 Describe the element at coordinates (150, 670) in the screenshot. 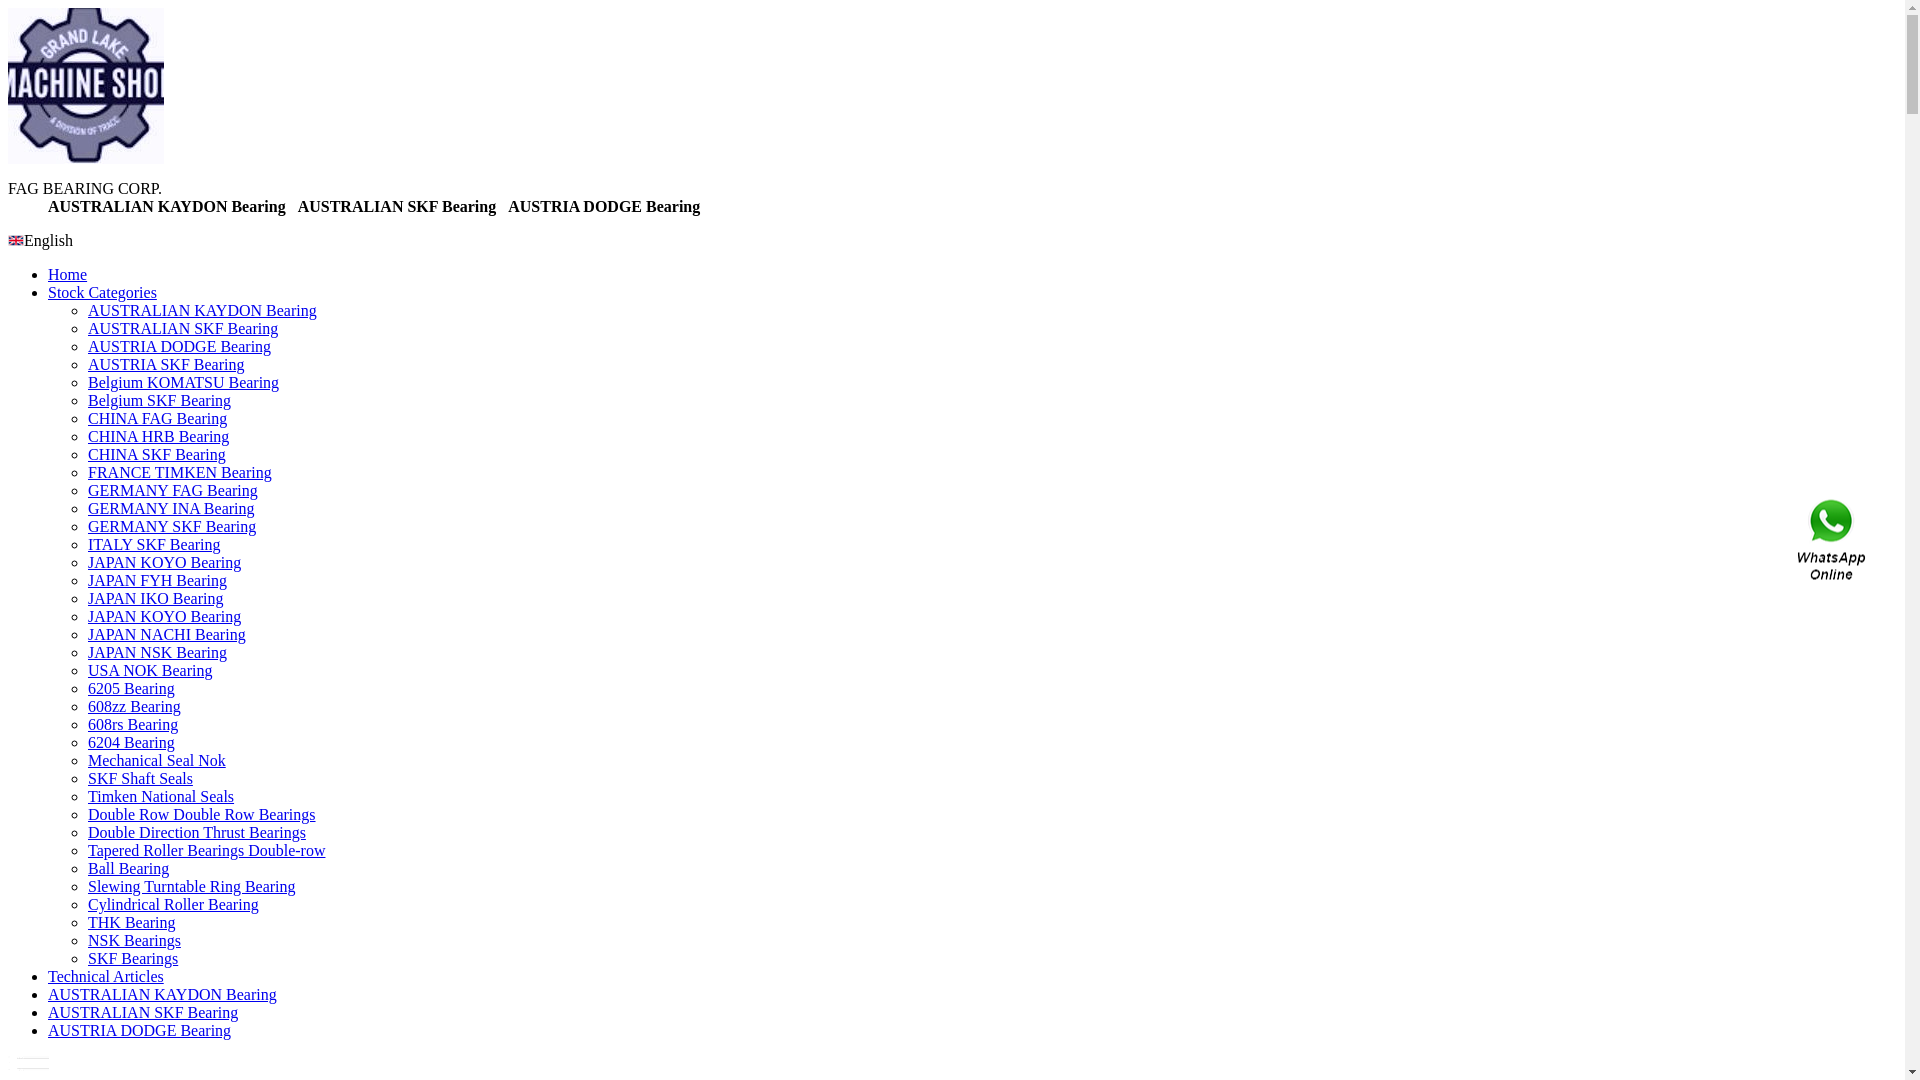

I see `USA NOK Bearing` at that location.